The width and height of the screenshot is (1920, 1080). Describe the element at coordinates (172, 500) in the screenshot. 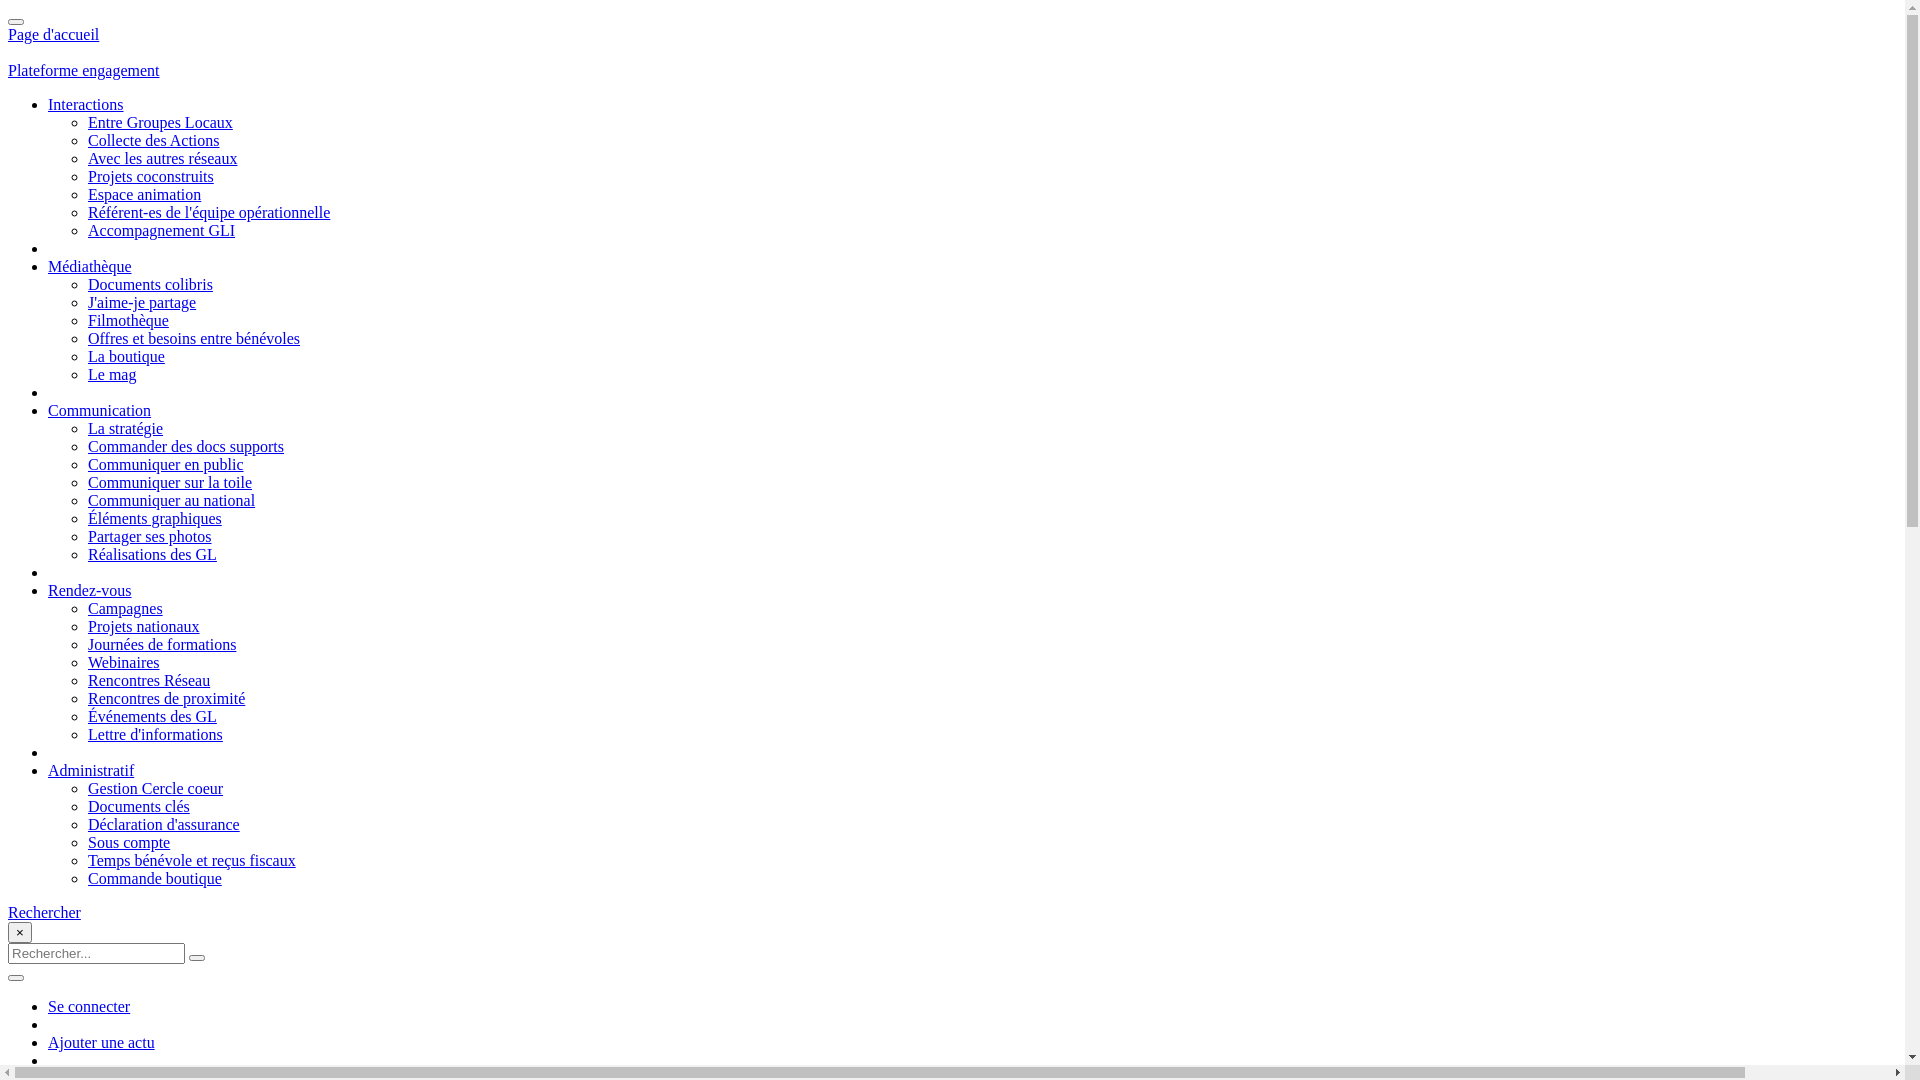

I see `Communiquer au national` at that location.